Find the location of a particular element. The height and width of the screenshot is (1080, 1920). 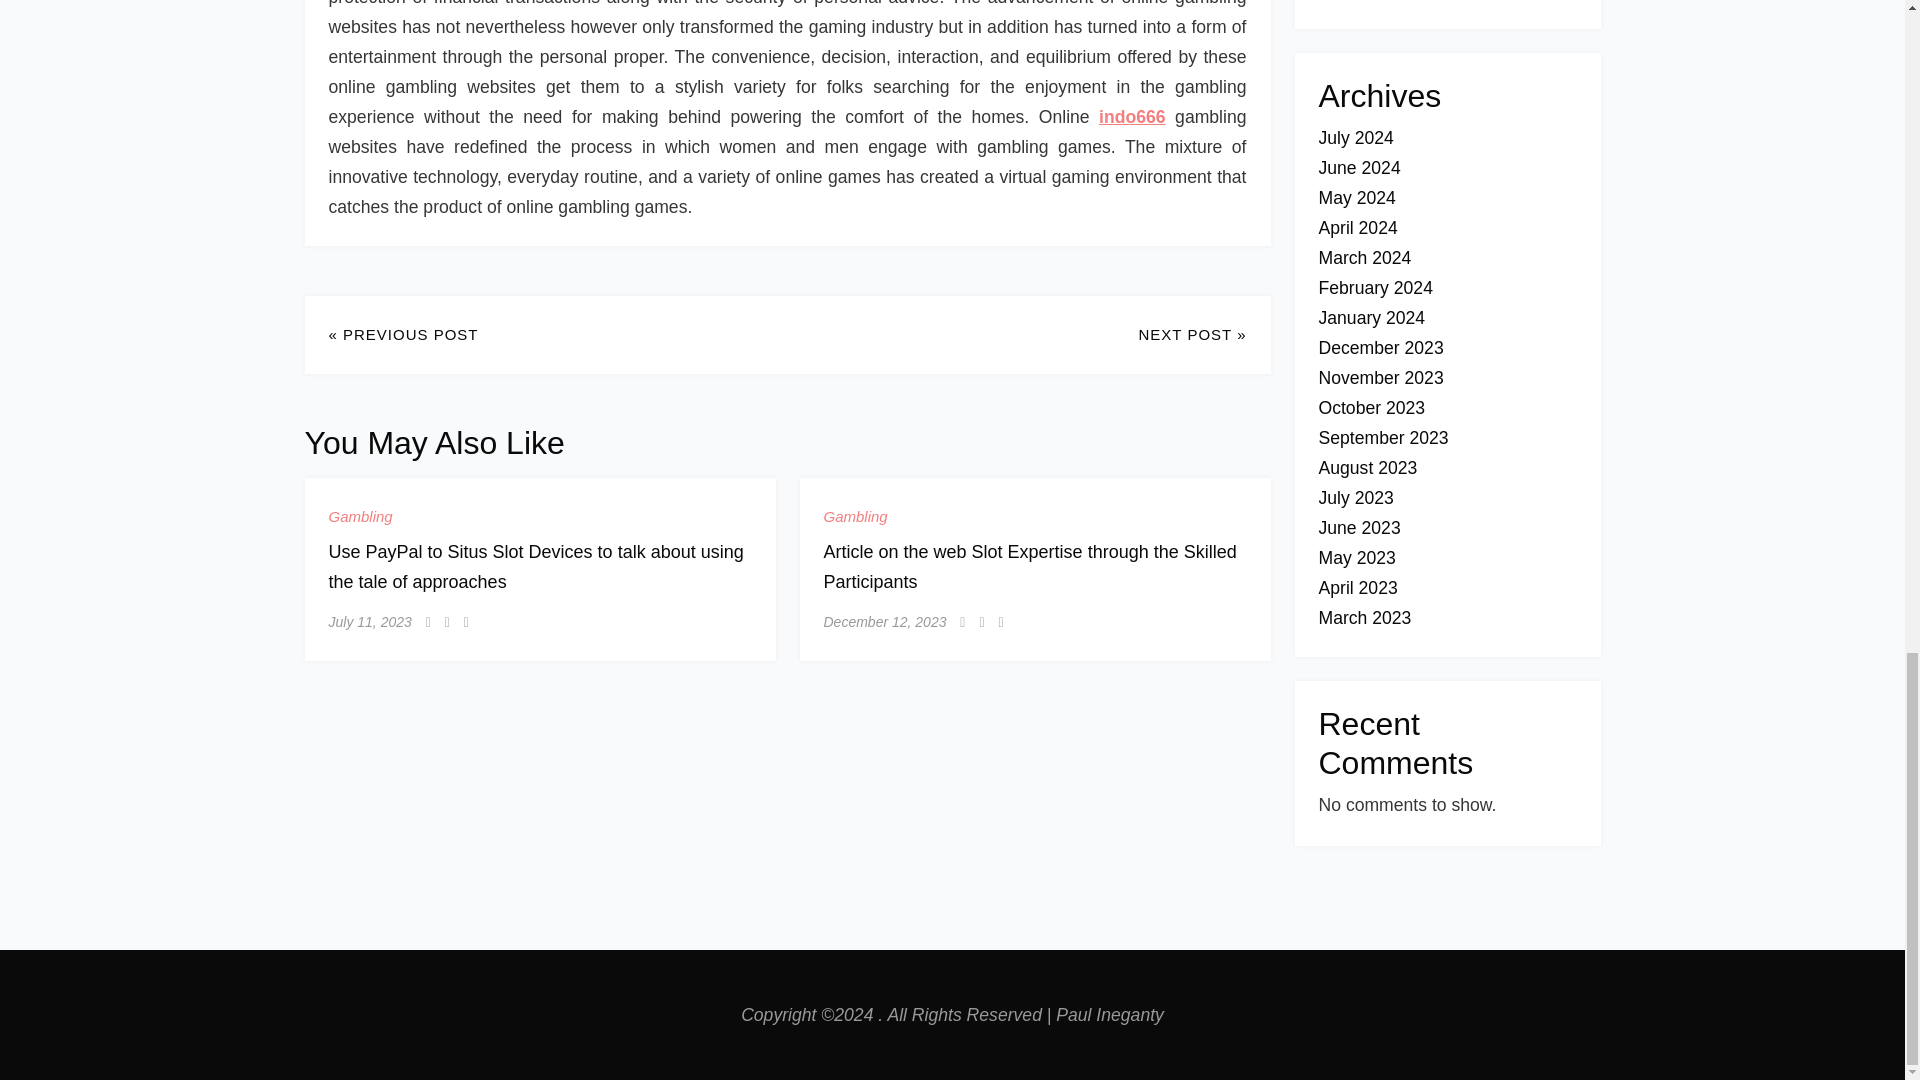

indo666 is located at coordinates (1132, 116).